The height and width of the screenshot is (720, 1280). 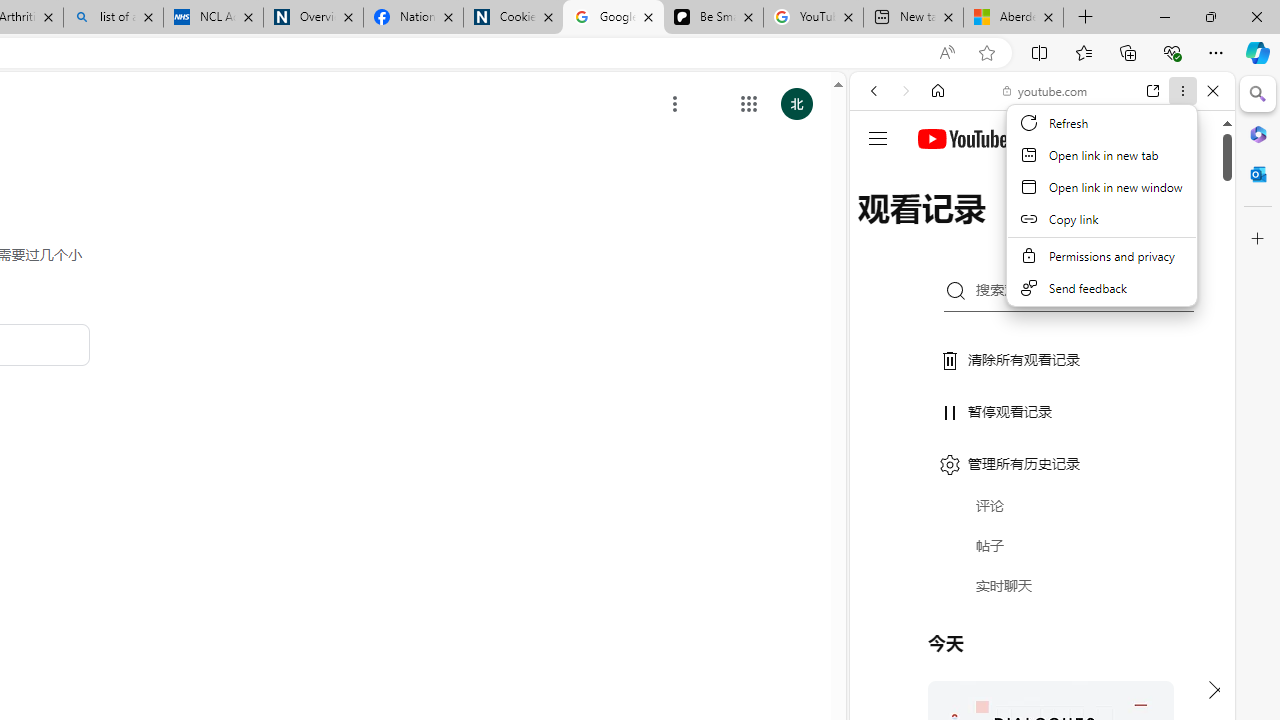 I want to click on Permissions and privacy, so click(x=1102, y=256).